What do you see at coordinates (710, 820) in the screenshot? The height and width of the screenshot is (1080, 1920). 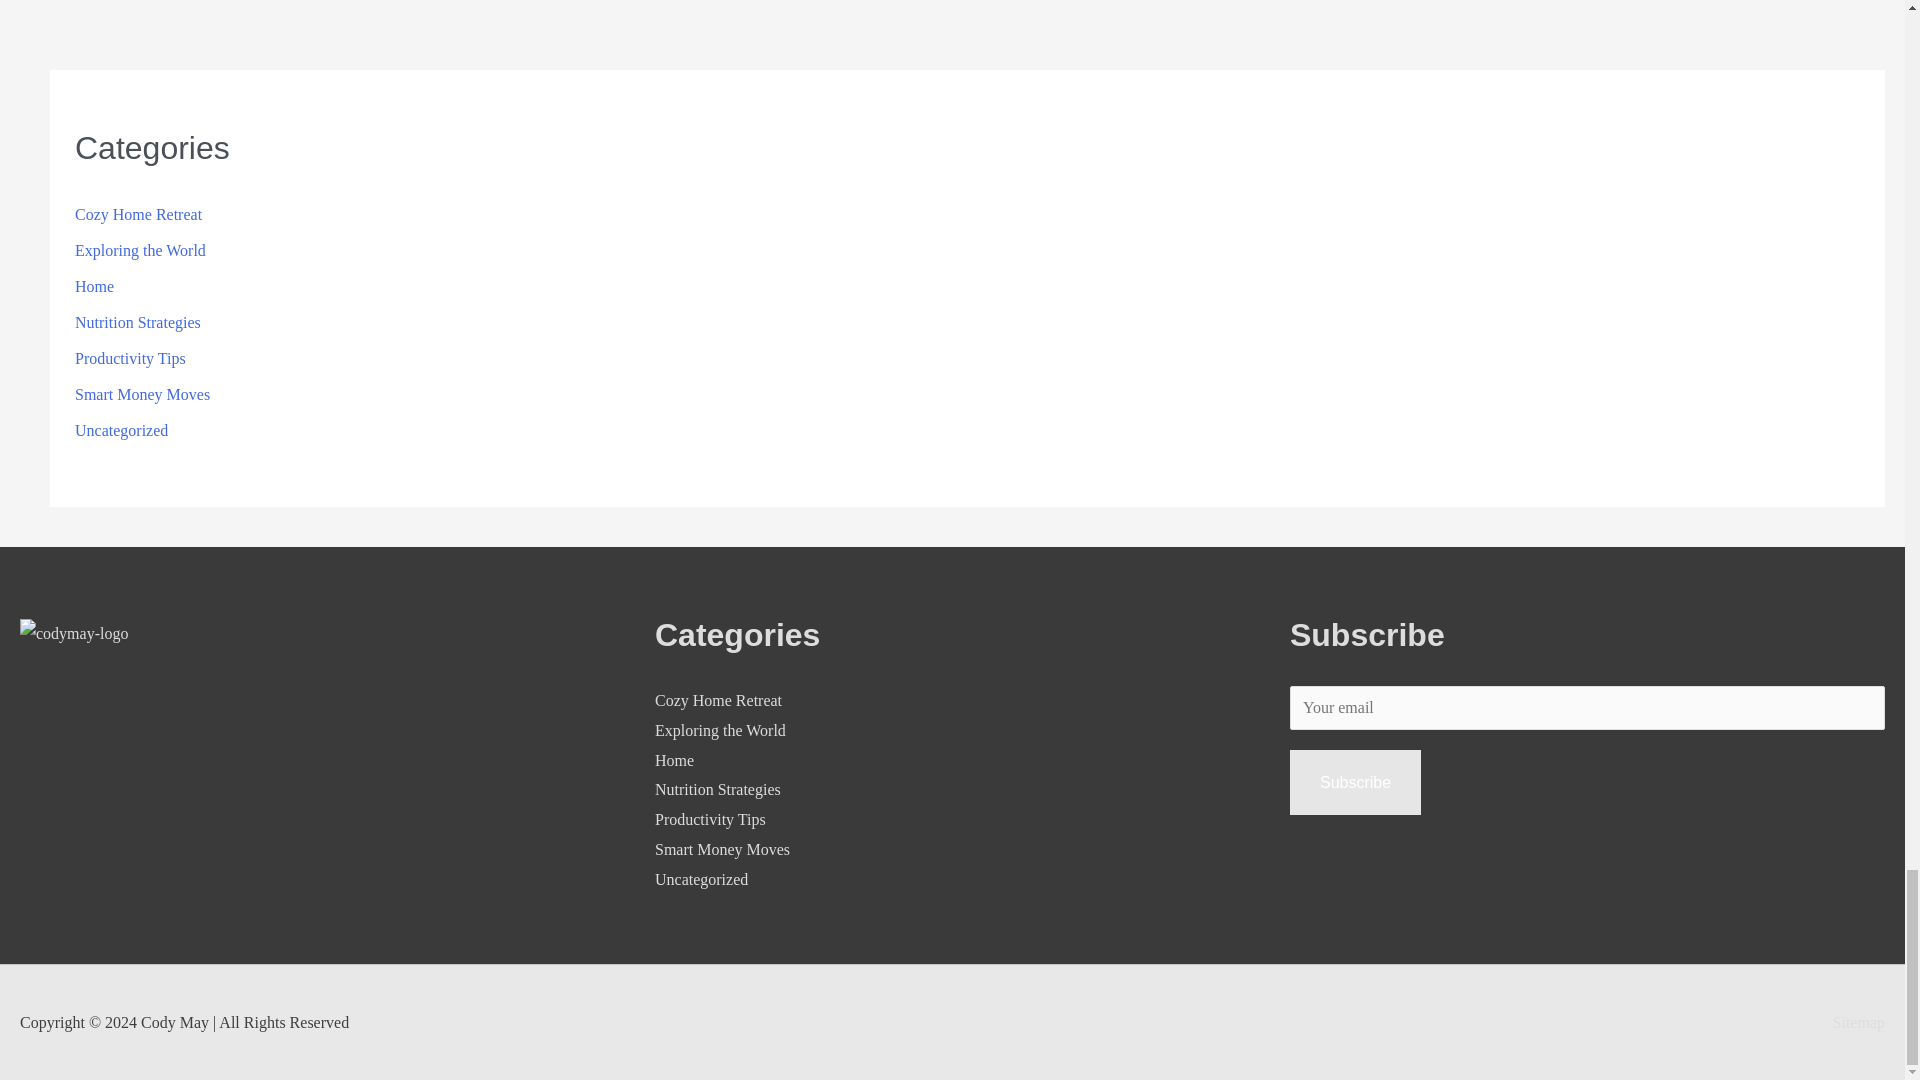 I see `Productivity Tips` at bounding box center [710, 820].